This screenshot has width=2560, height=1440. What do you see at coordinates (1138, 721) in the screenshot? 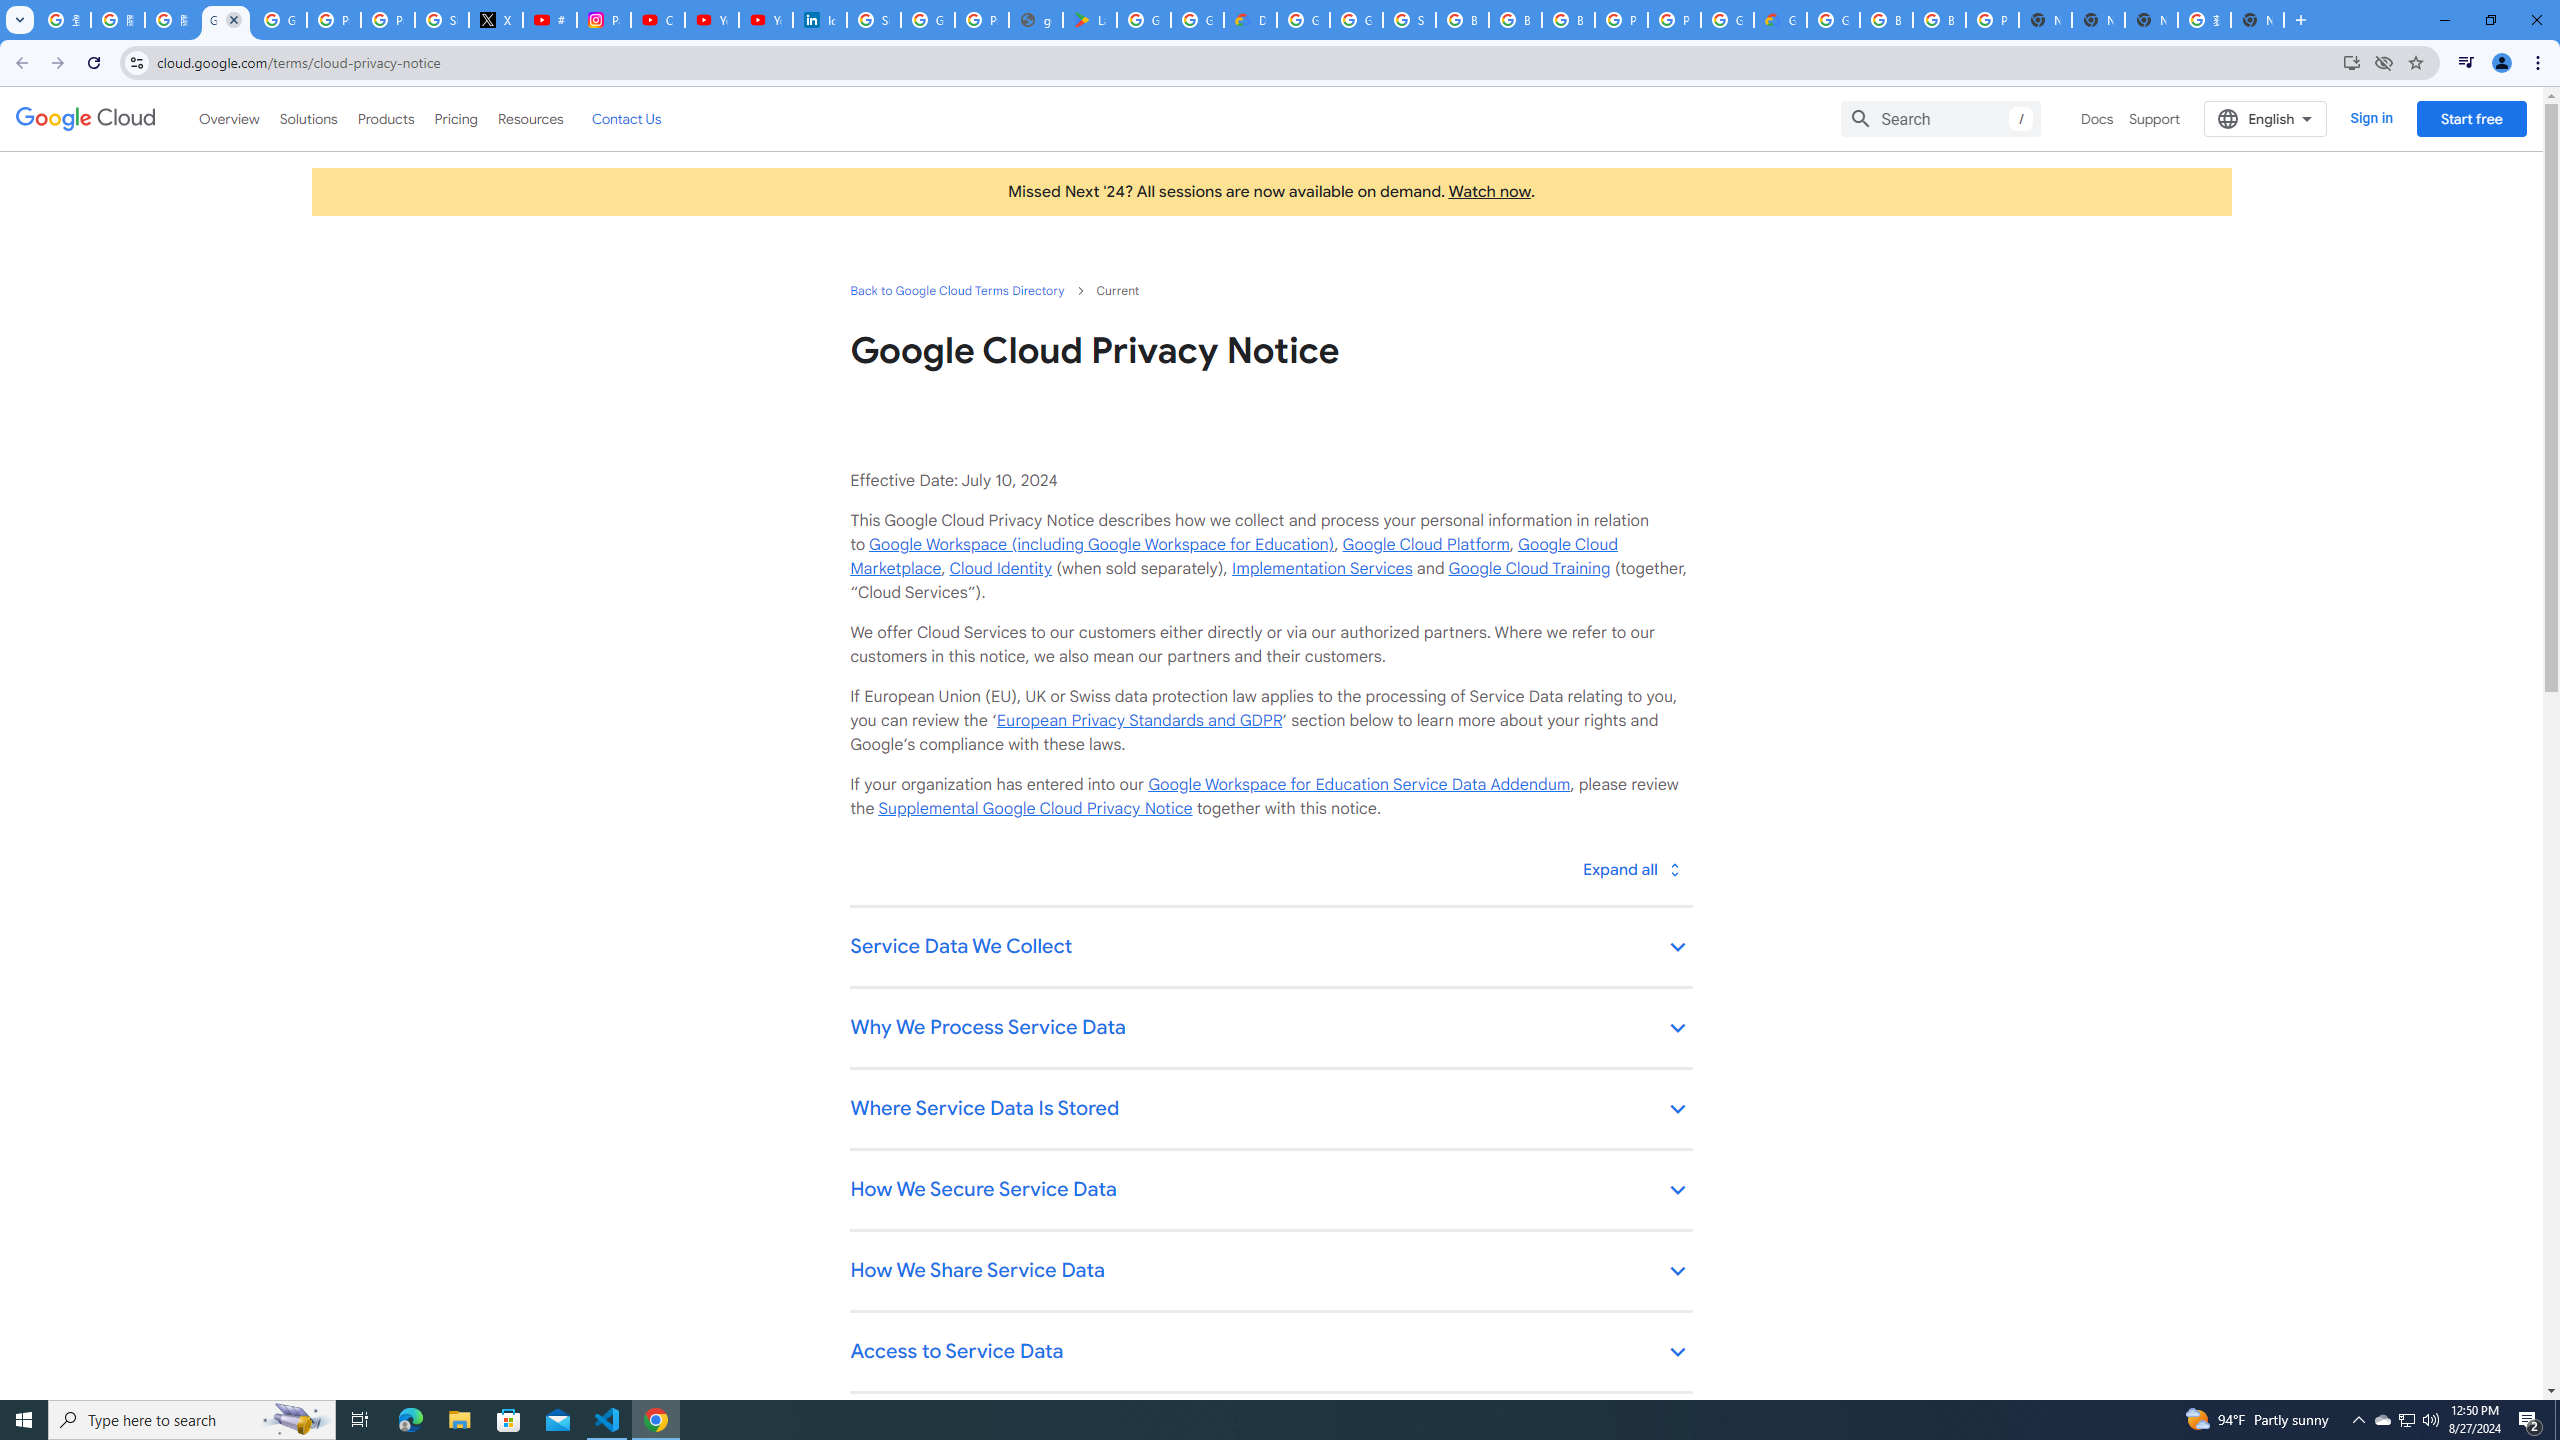
I see `European Privacy Standards and GDPR` at bounding box center [1138, 721].